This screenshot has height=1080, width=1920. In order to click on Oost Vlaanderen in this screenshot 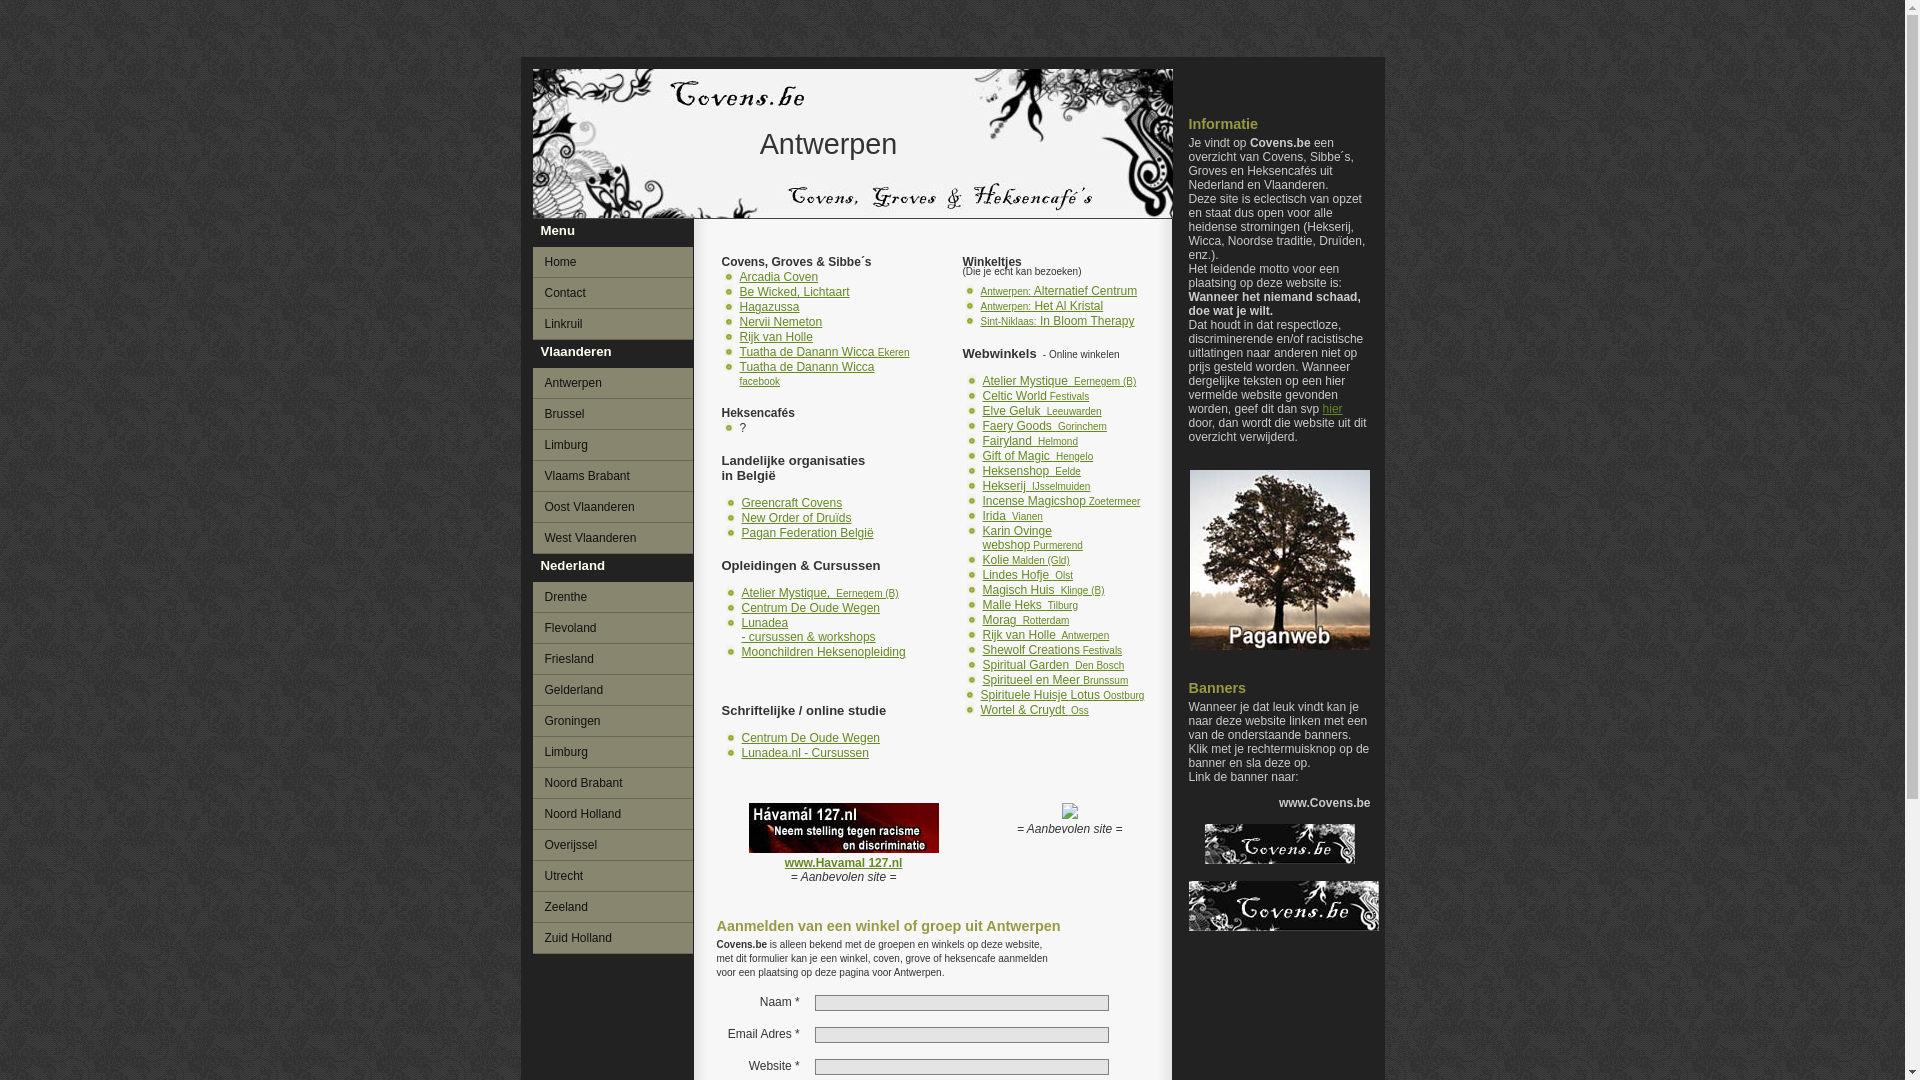, I will do `click(612, 507)`.